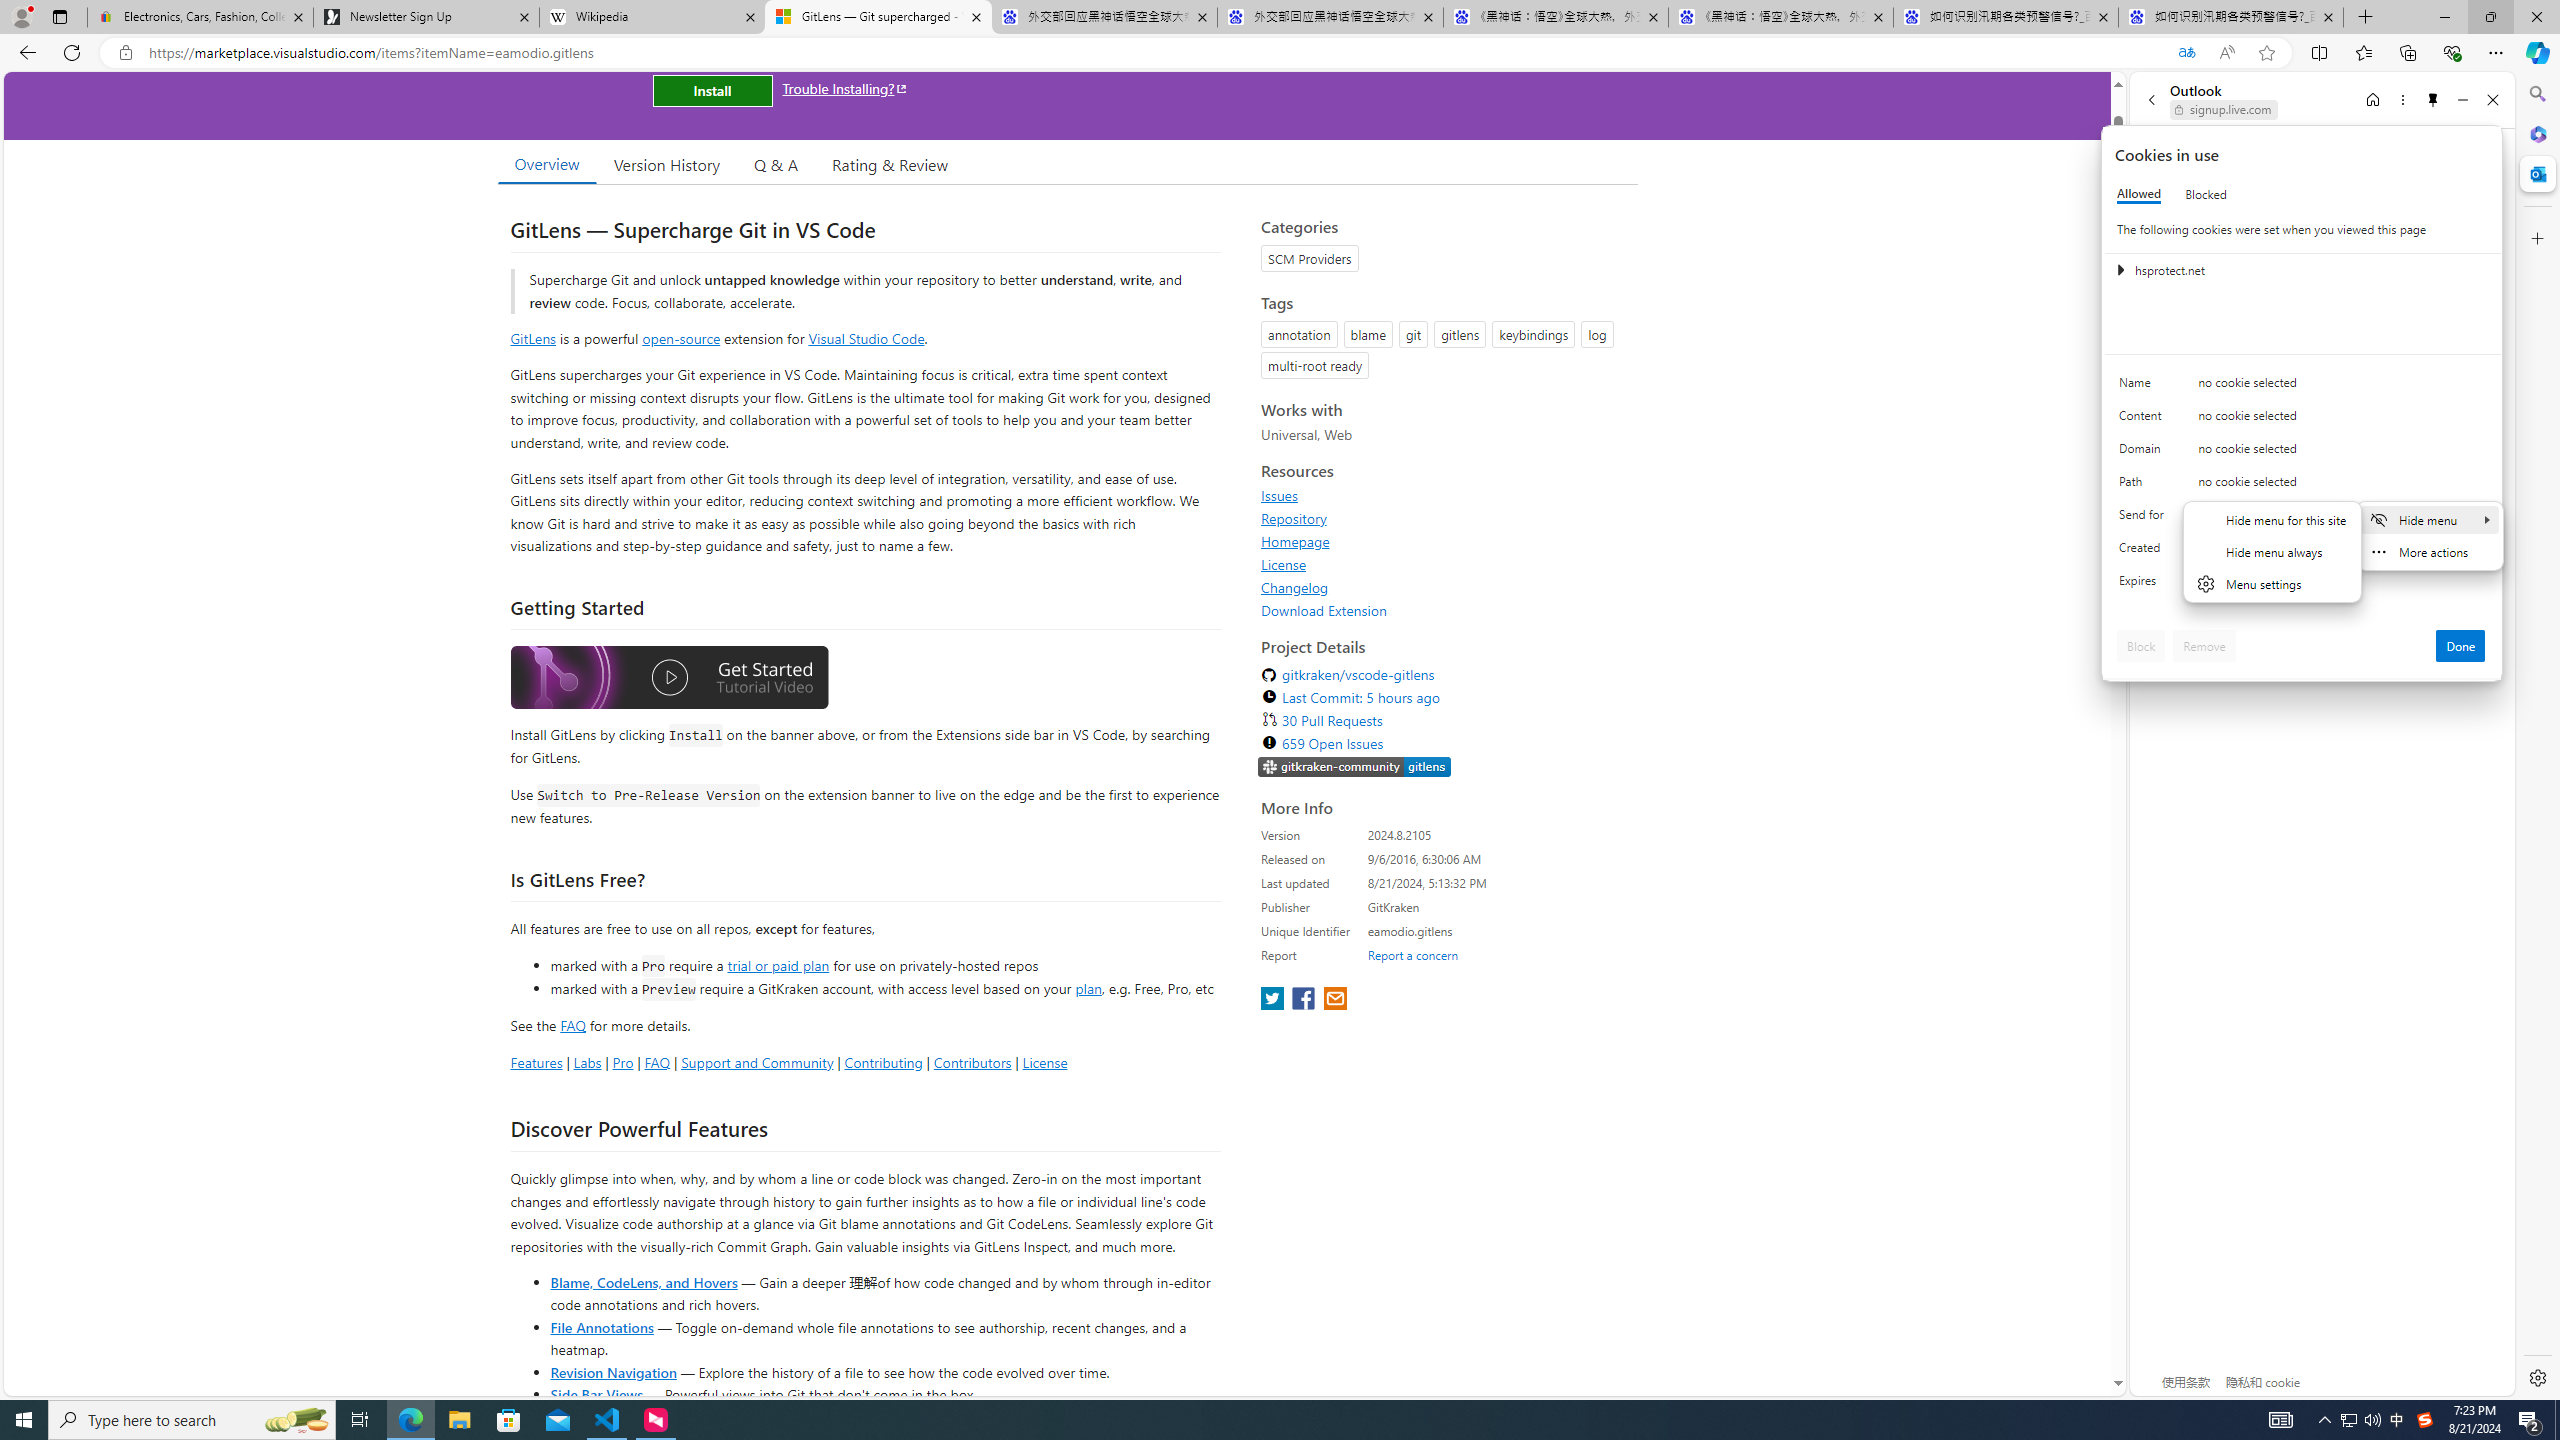 This screenshot has width=2560, height=1440. What do you see at coordinates (2145, 387) in the screenshot?
I see `Name` at bounding box center [2145, 387].